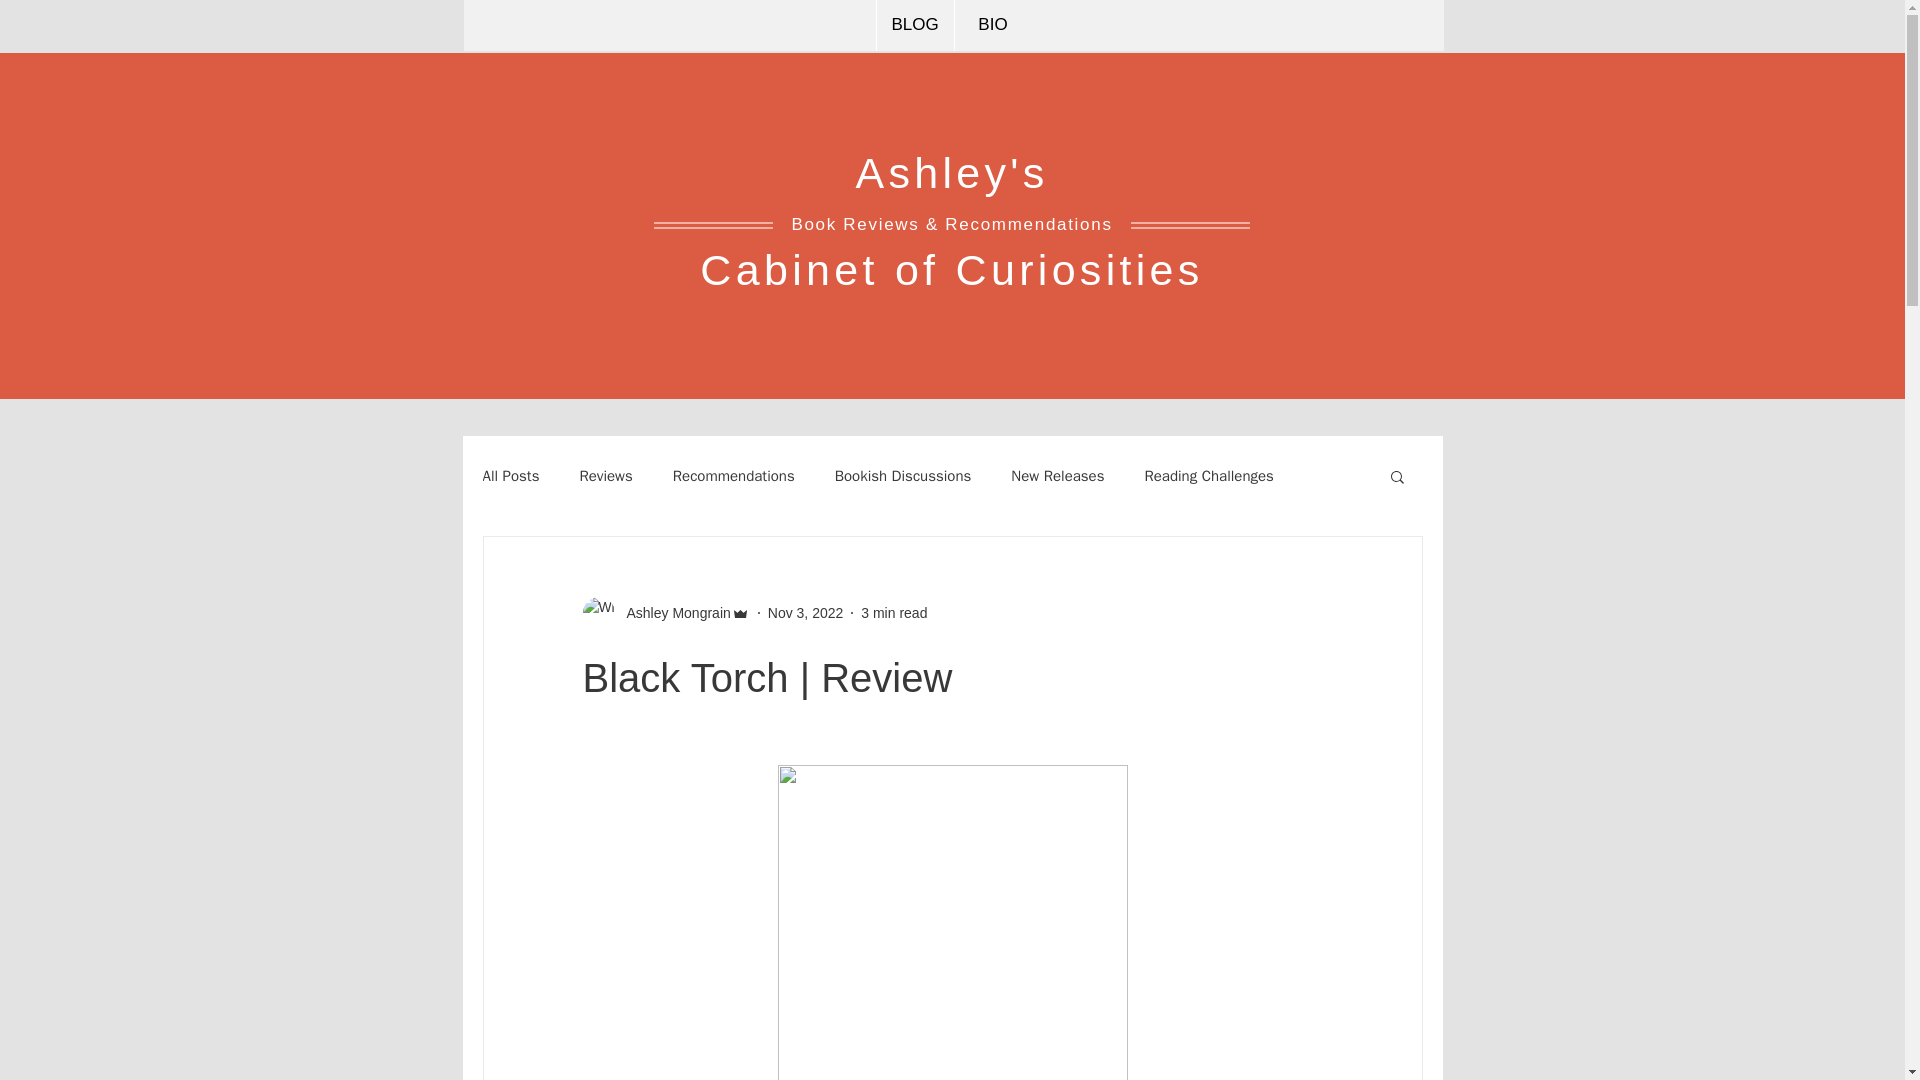 The width and height of the screenshot is (1920, 1080). I want to click on BLOG, so click(914, 25).